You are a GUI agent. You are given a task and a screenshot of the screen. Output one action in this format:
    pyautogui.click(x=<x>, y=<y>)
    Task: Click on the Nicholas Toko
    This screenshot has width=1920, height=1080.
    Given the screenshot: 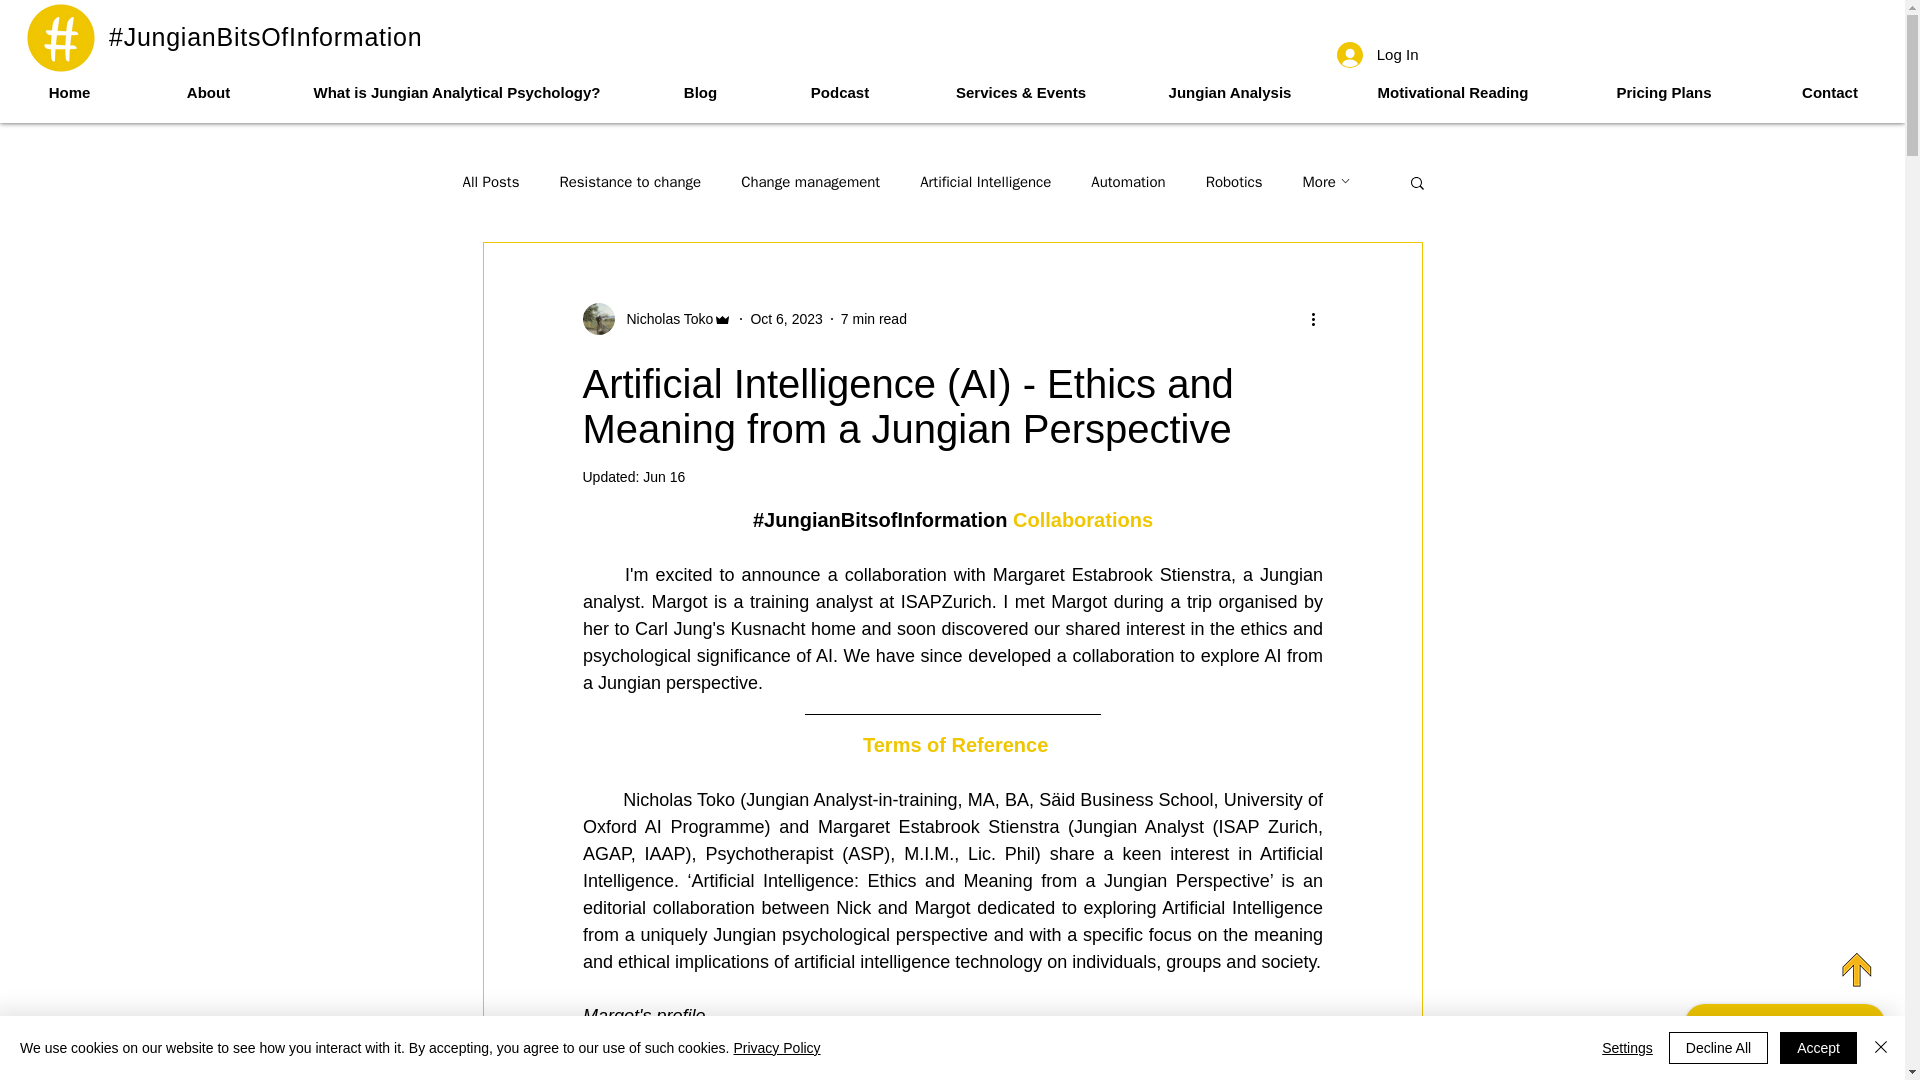 What is the action you would take?
    pyautogui.click(x=656, y=318)
    